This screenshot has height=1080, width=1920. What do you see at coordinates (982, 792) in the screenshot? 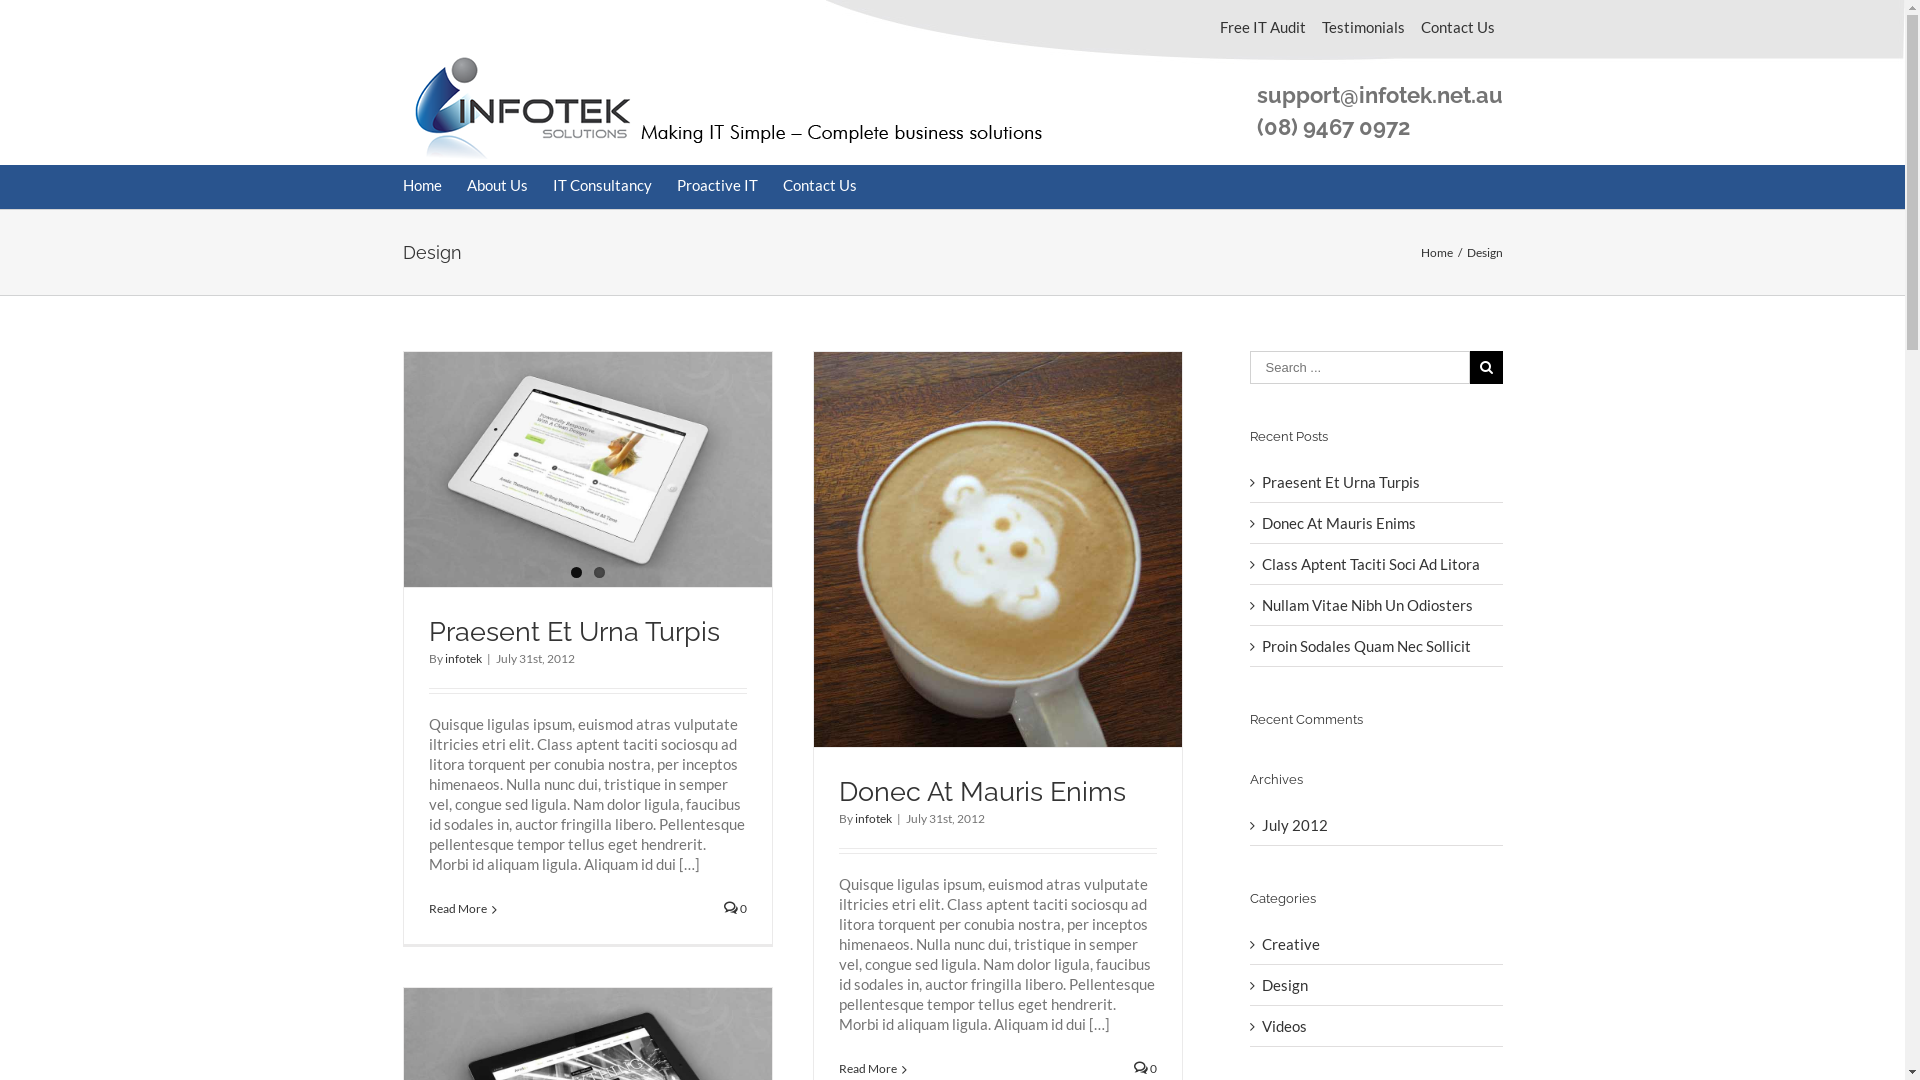
I see `Donec At Mauris Enims` at bounding box center [982, 792].